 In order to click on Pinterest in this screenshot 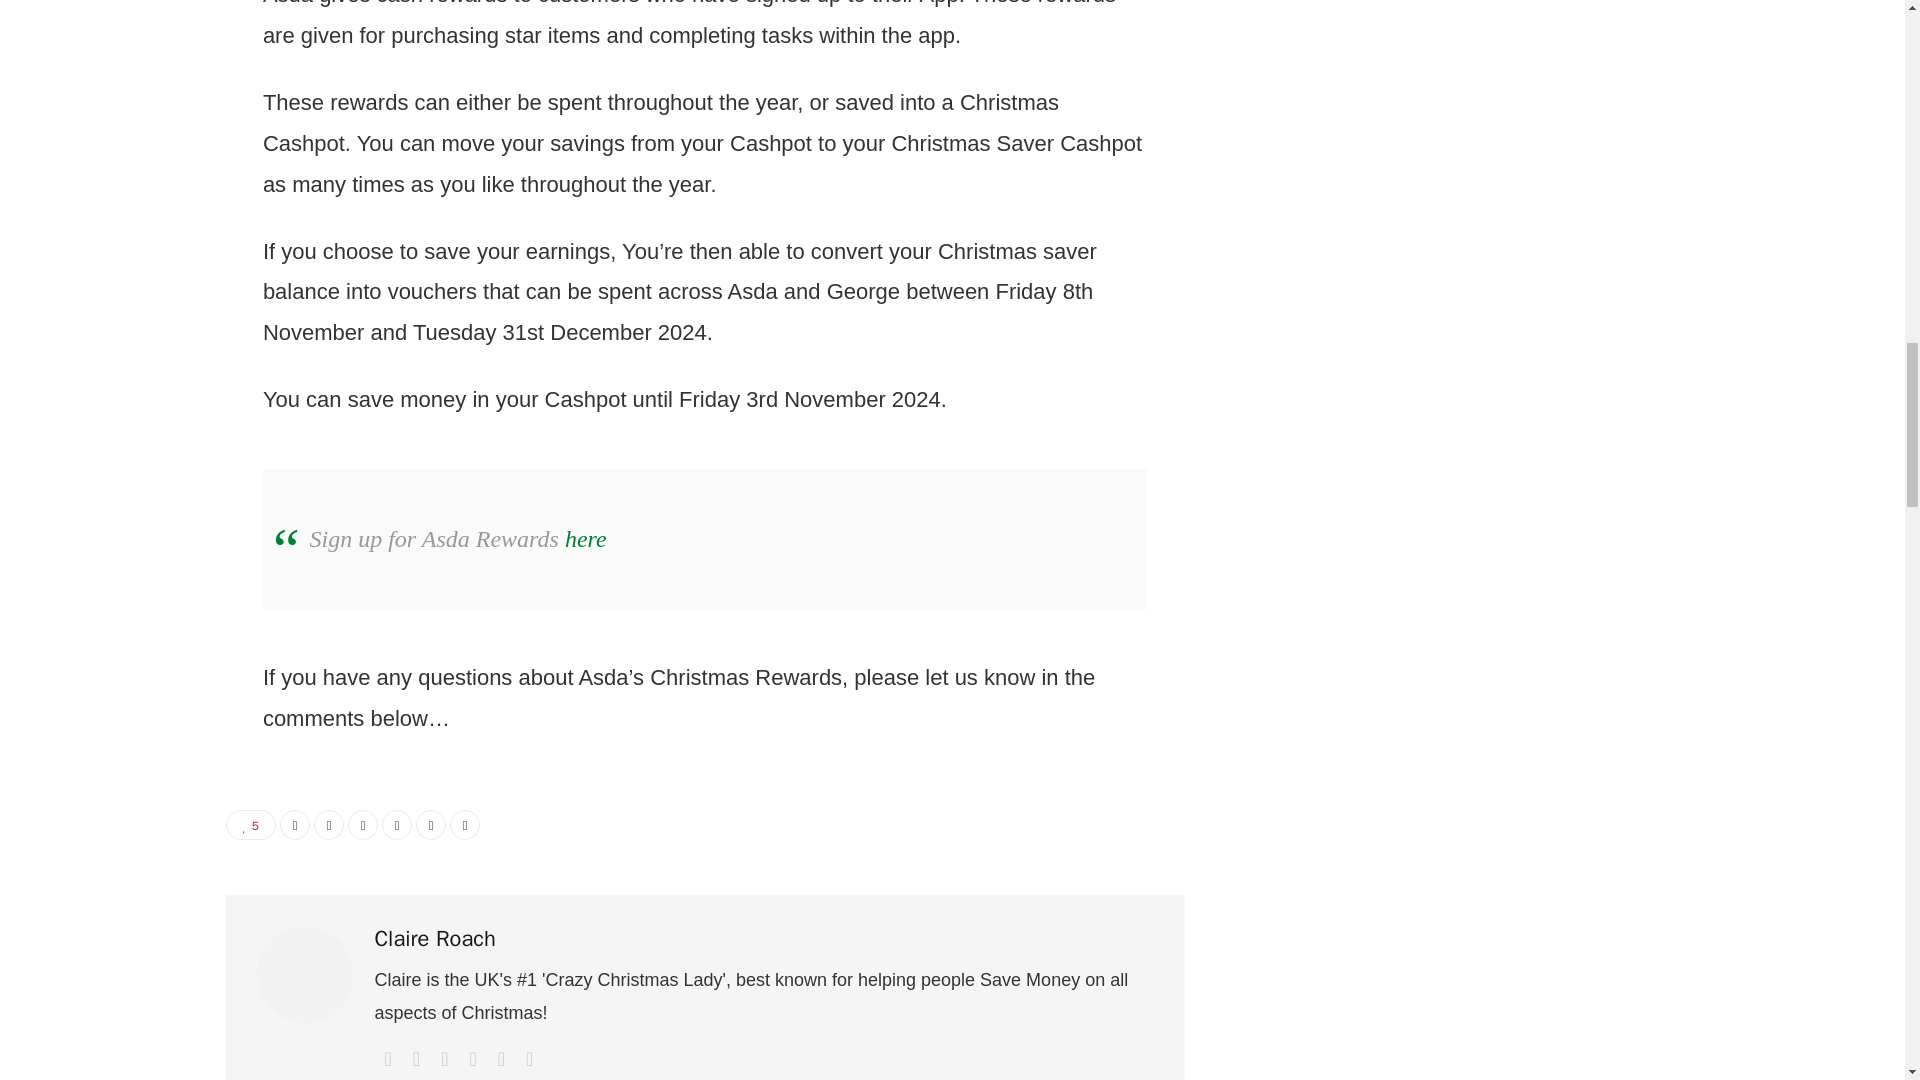, I will do `click(362, 825)`.